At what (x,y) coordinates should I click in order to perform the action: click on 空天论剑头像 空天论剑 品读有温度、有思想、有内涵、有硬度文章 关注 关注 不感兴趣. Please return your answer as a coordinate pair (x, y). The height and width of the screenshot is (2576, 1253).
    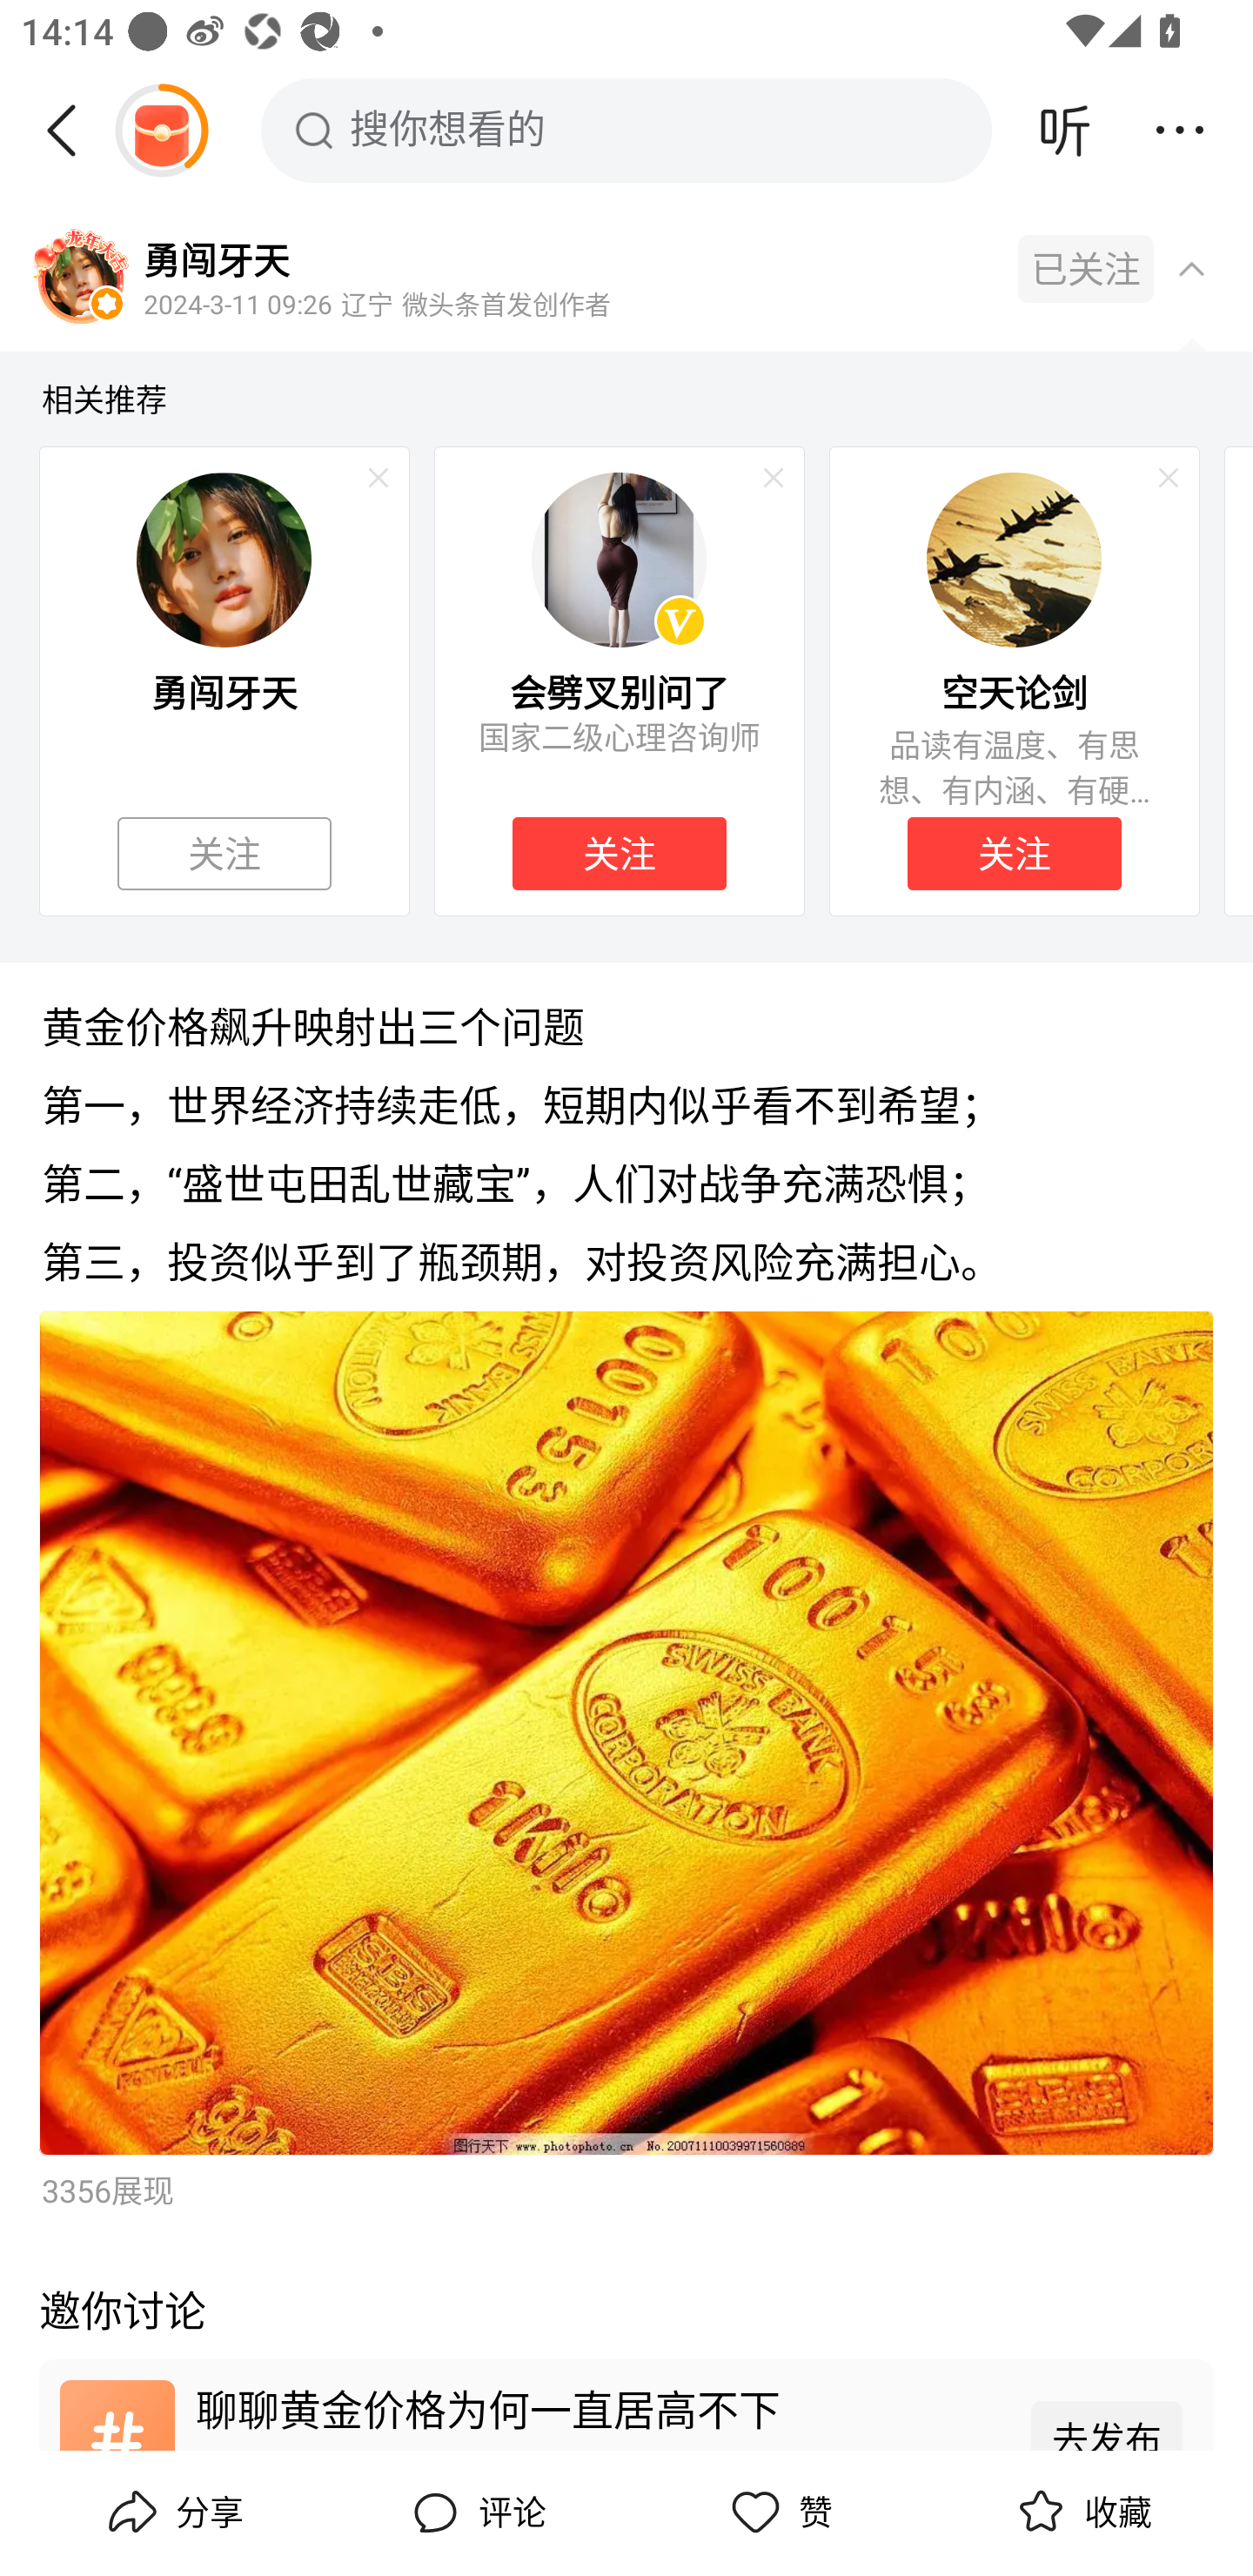
    Looking at the image, I should click on (1015, 681).